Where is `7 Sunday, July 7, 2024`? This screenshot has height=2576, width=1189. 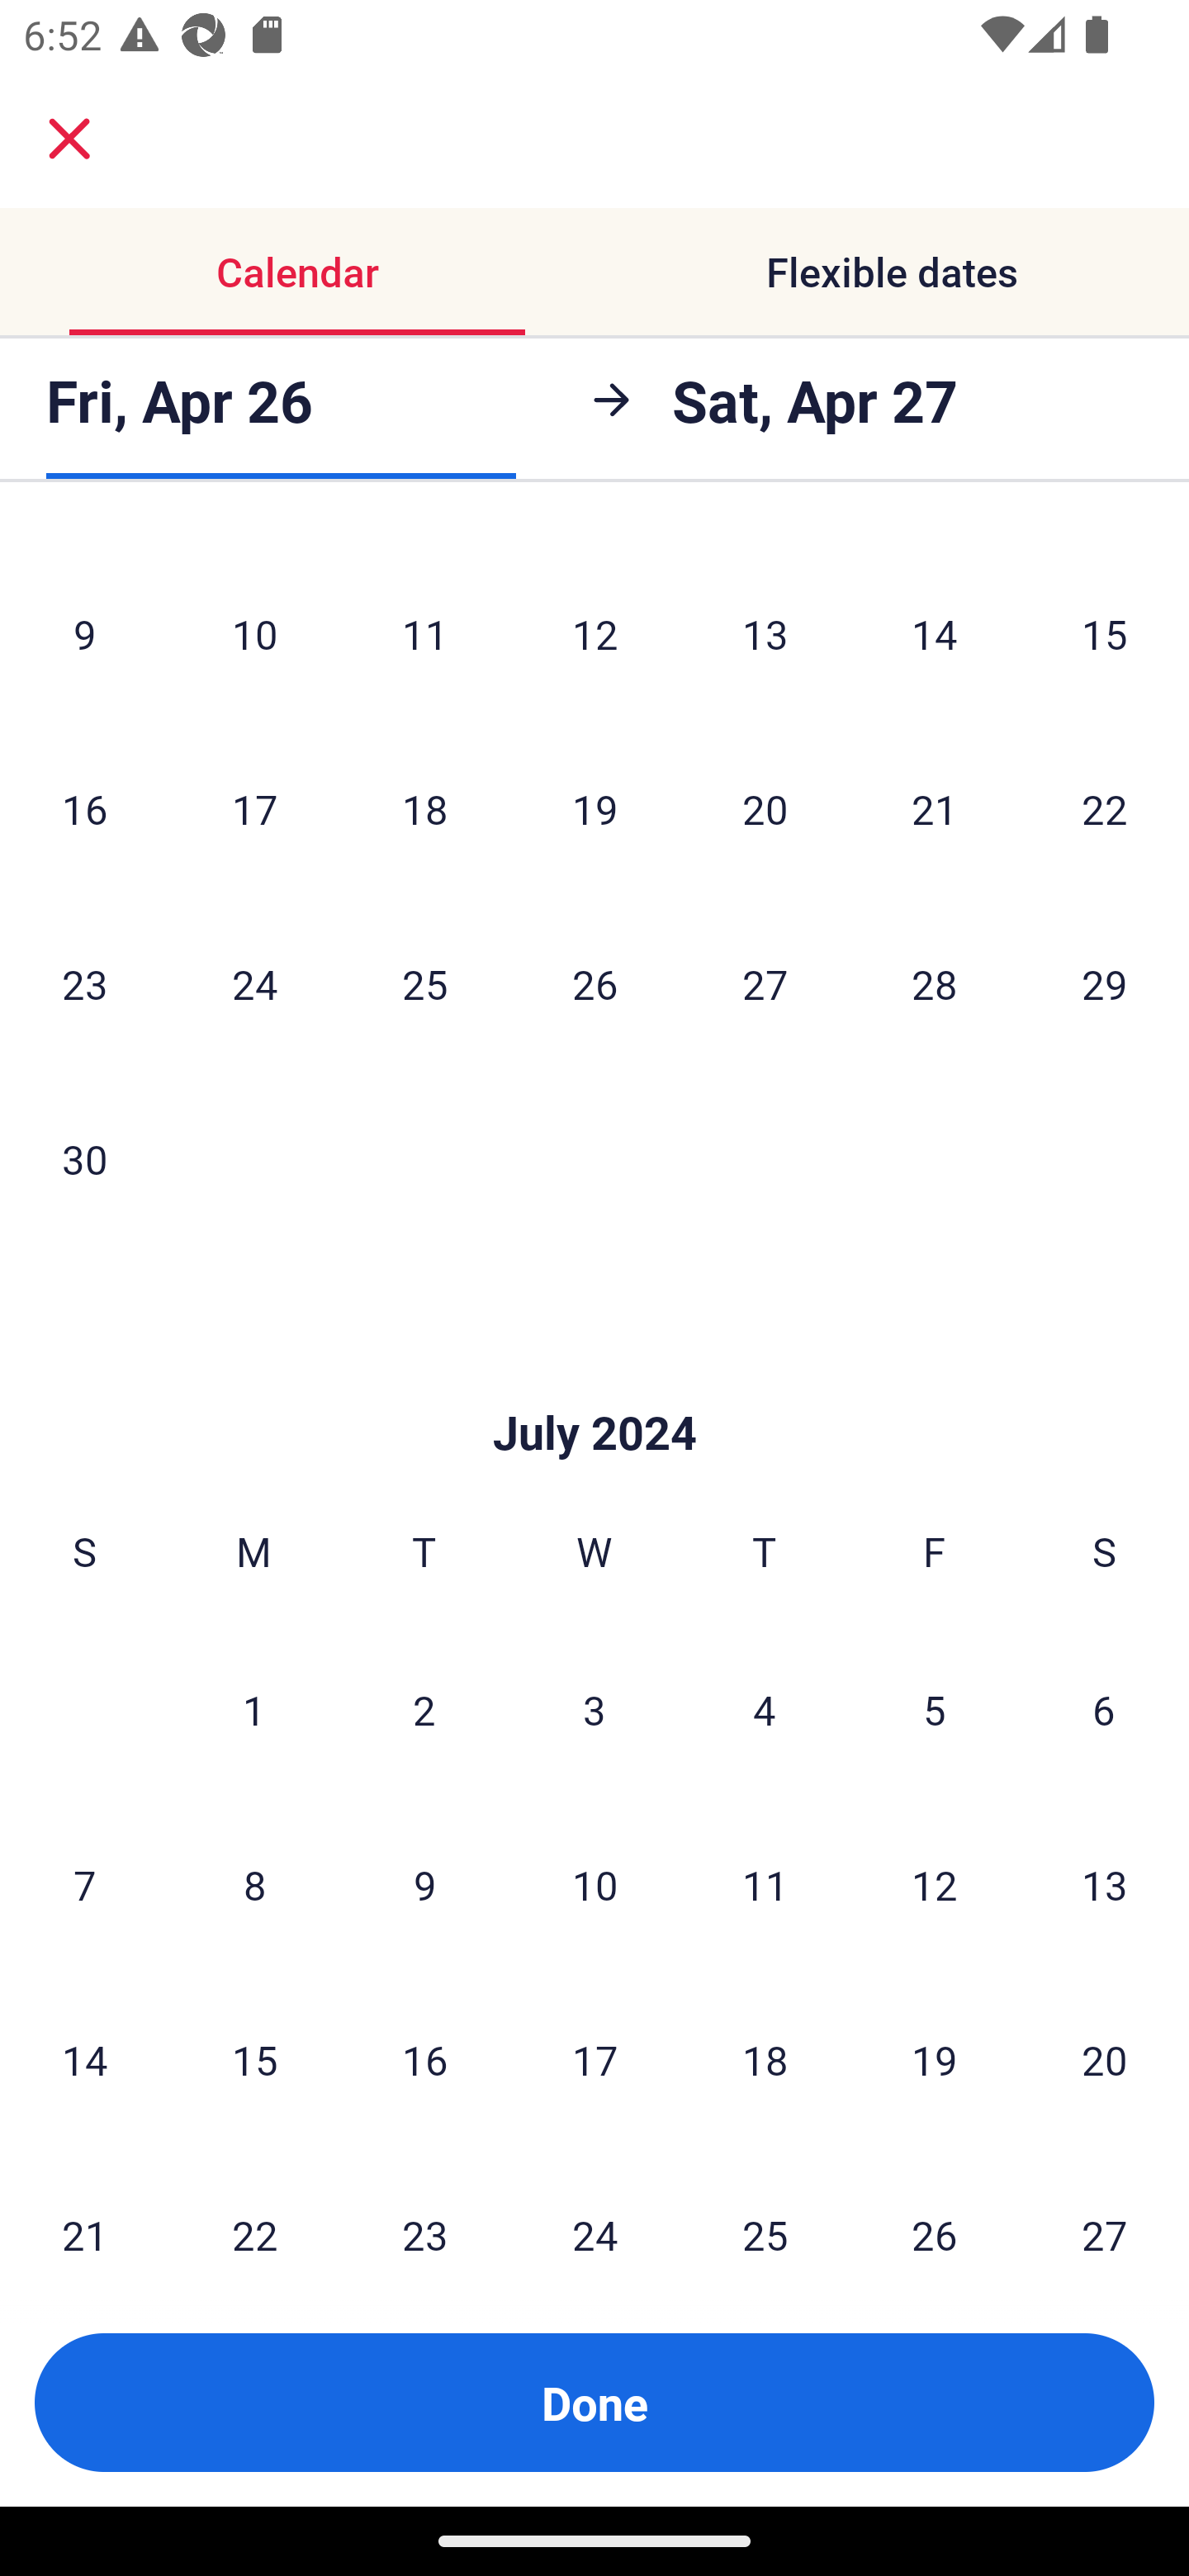 7 Sunday, July 7, 2024 is located at coordinates (84, 1884).